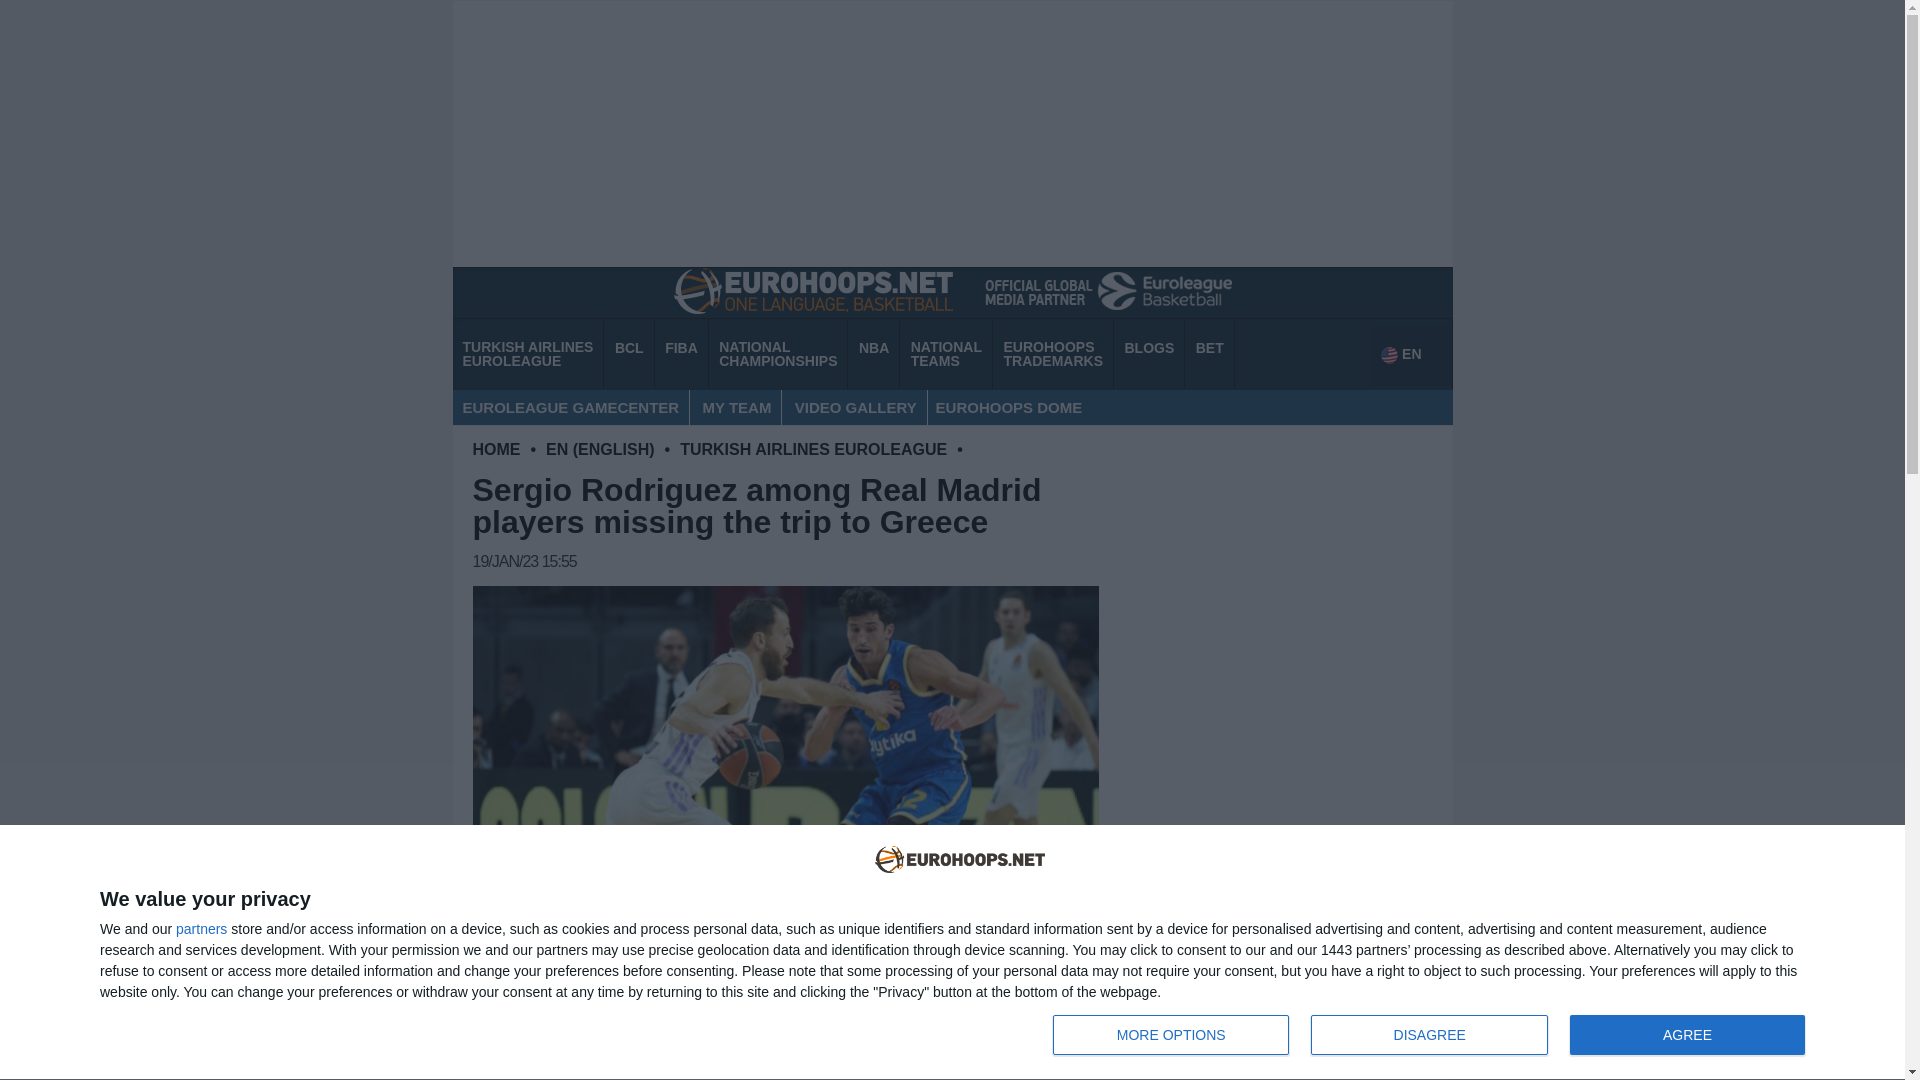 The width and height of the screenshot is (1920, 1080). What do you see at coordinates (496, 450) in the screenshot?
I see `AGREE` at bounding box center [496, 450].